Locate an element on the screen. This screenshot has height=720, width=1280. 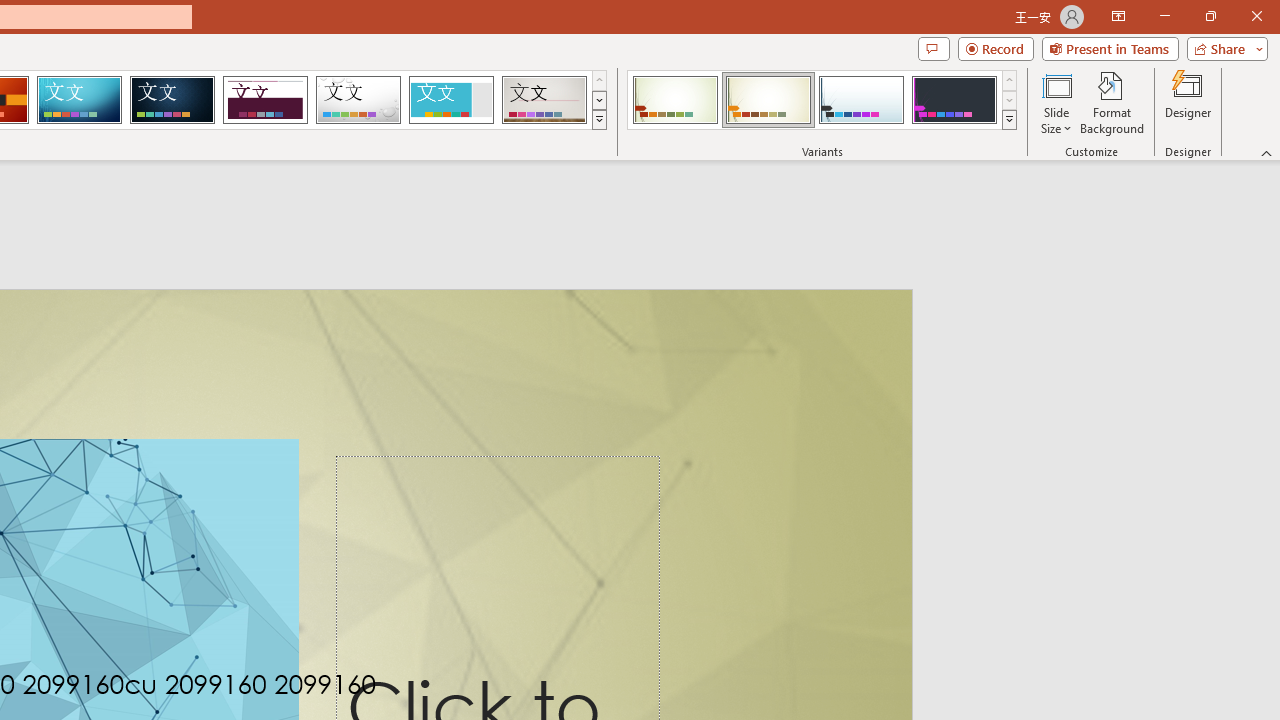
Format Background is located at coordinates (1112, 102).